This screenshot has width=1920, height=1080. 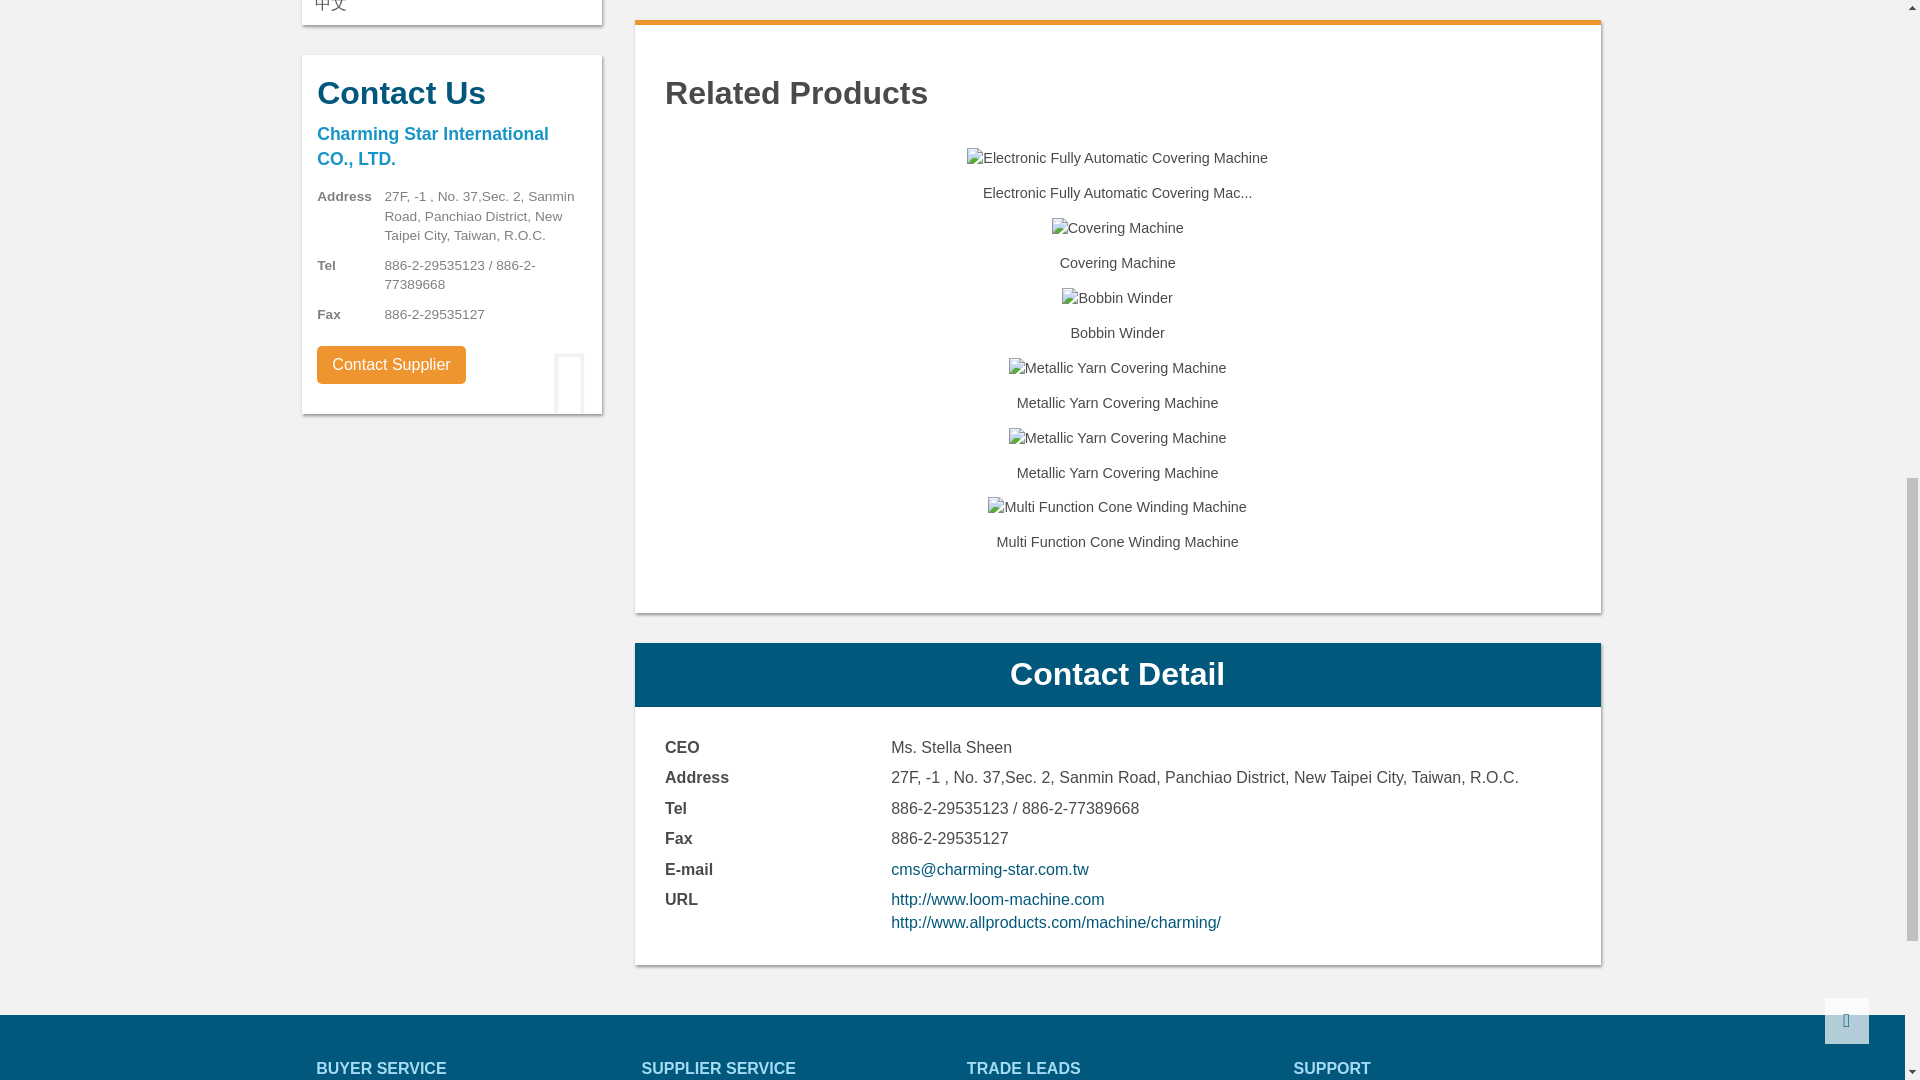 I want to click on Covering Machine, so click(x=1117, y=246).